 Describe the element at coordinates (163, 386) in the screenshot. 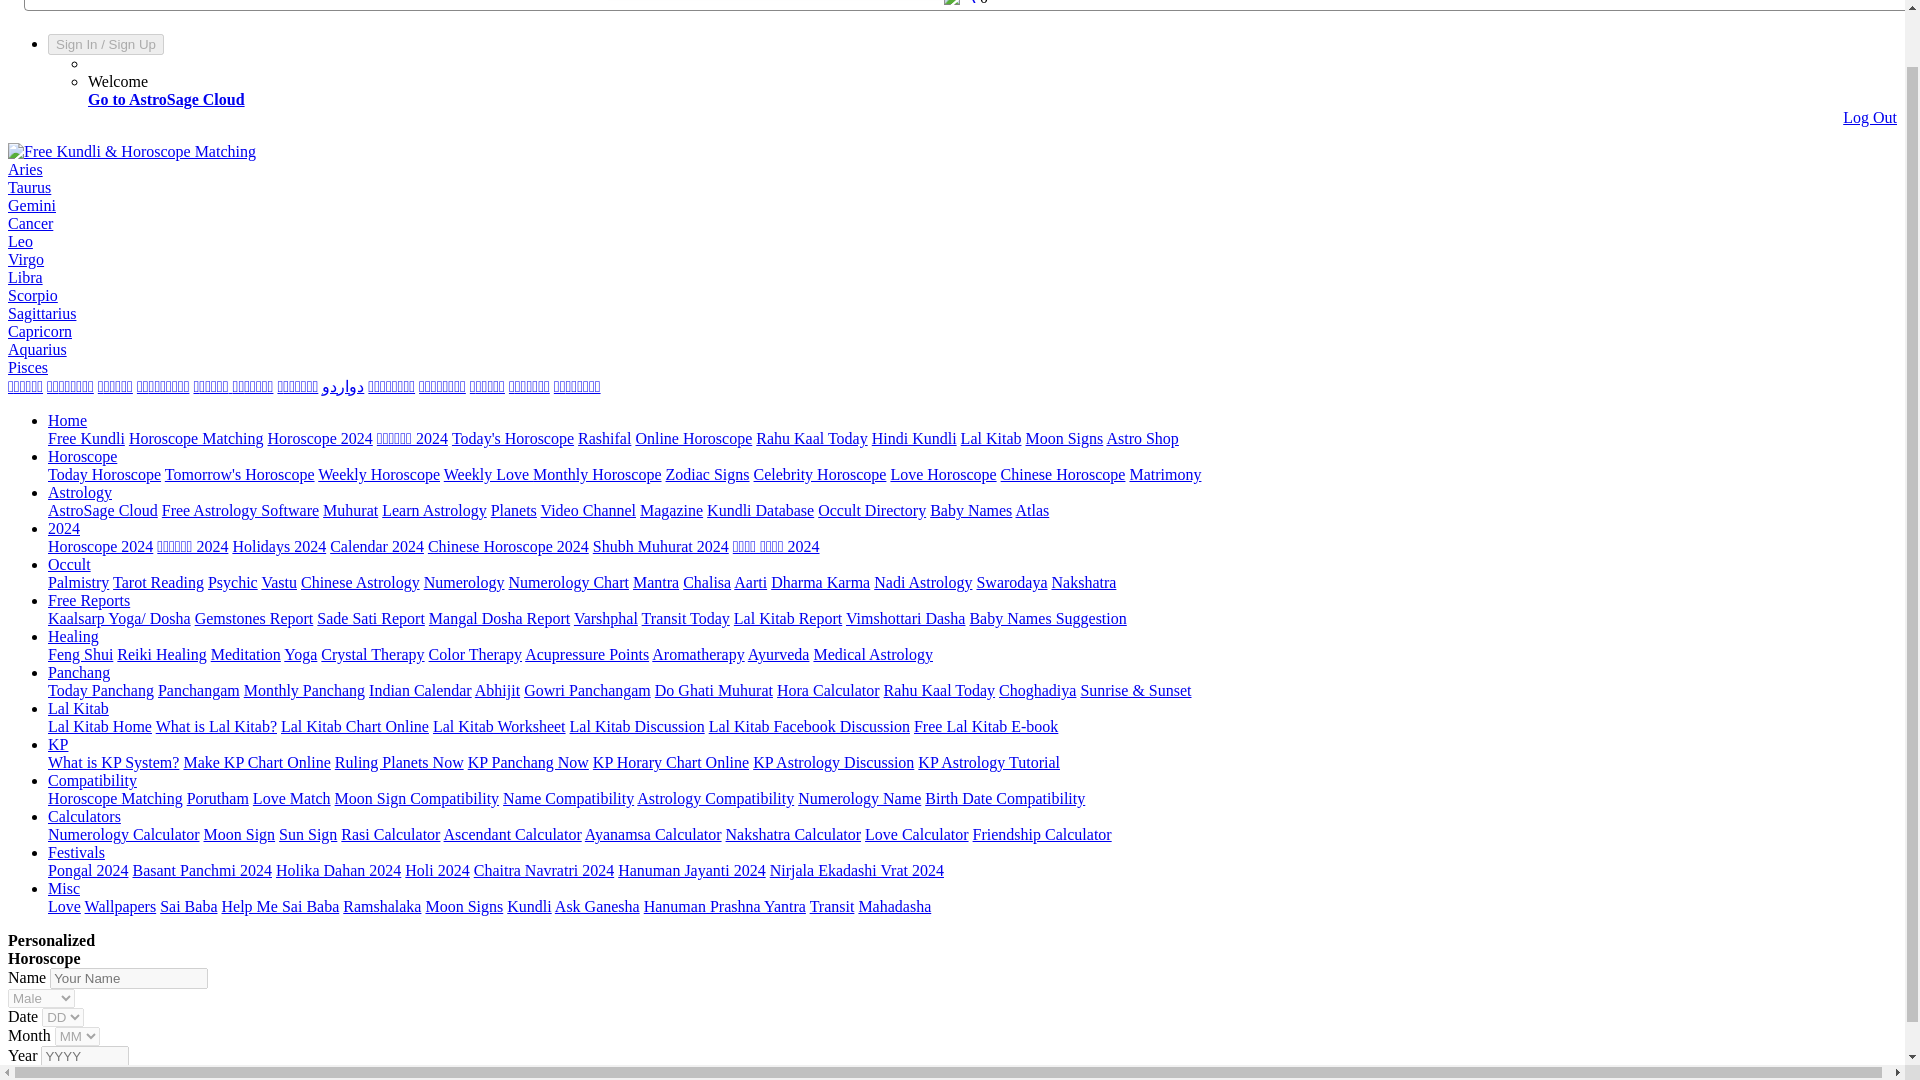

I see `Gujarati` at that location.